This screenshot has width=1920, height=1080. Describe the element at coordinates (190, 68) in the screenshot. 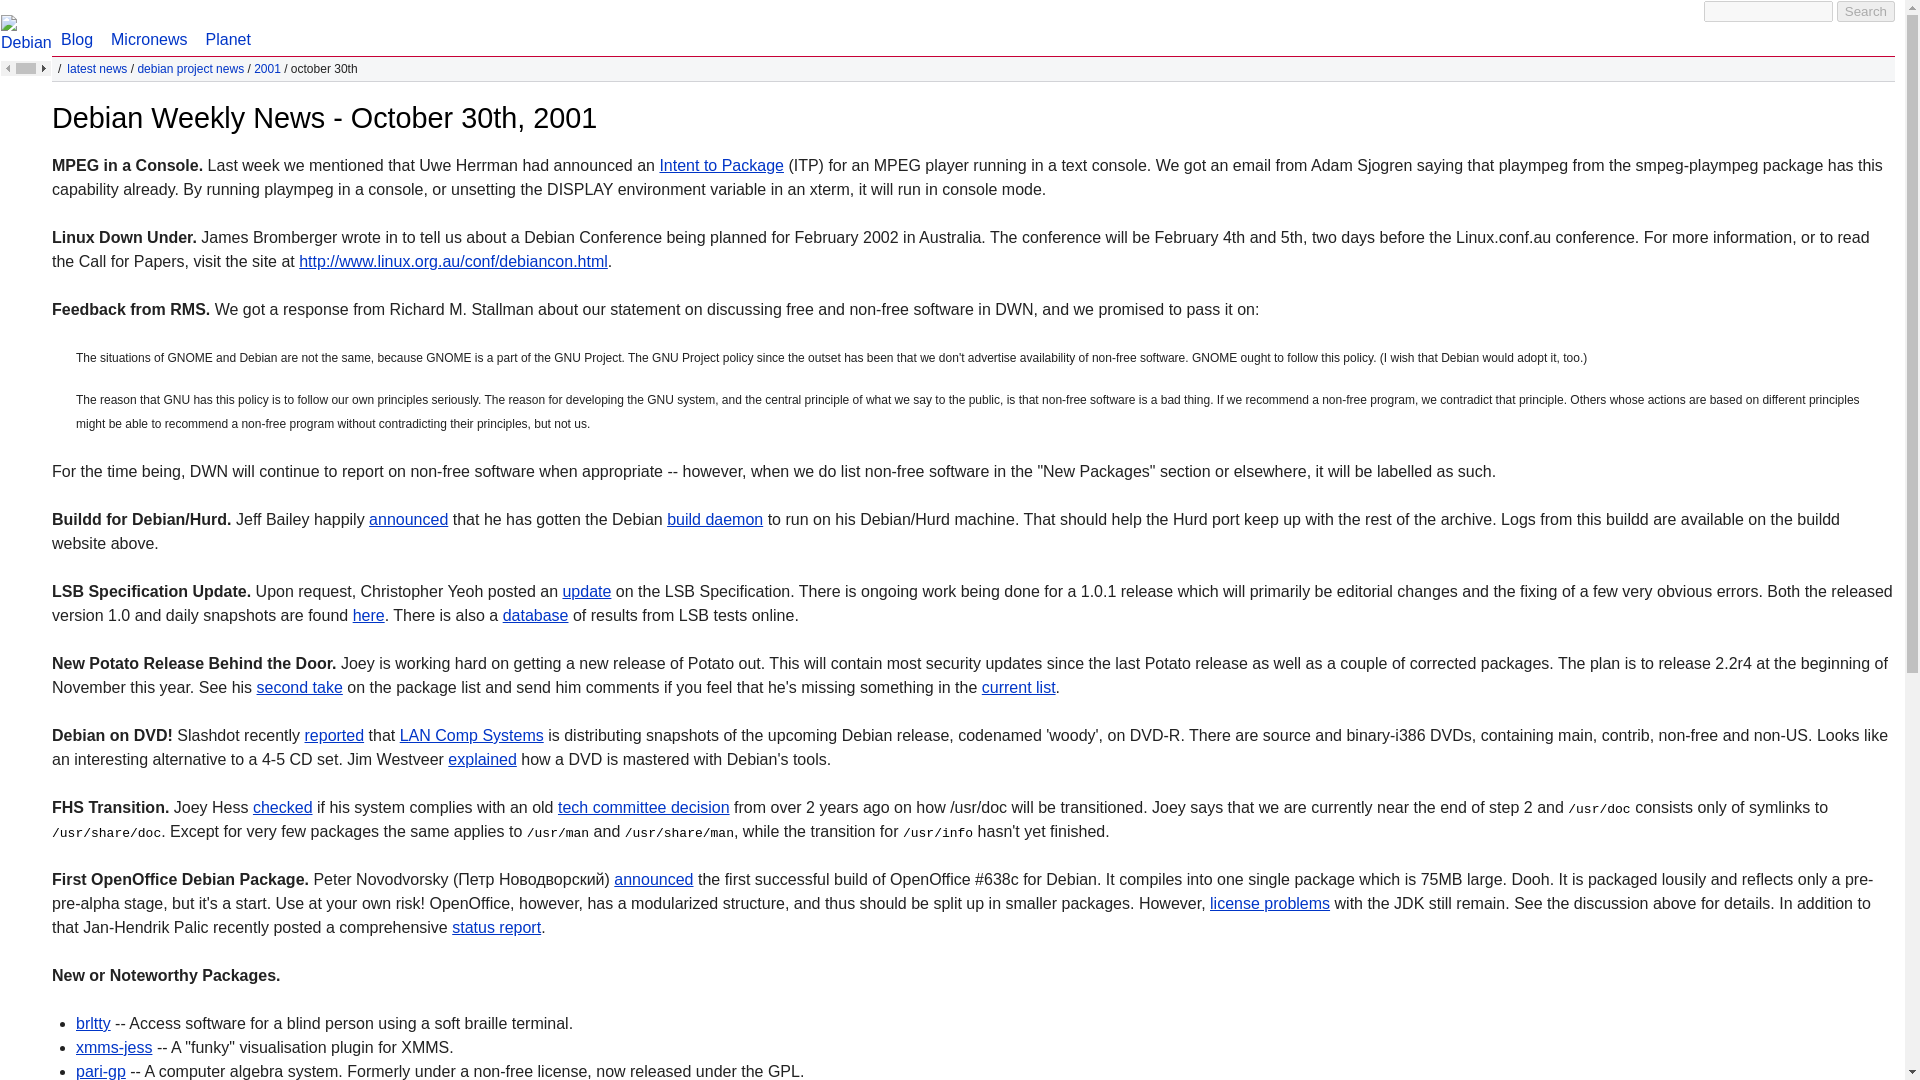

I see `debian project news` at that location.